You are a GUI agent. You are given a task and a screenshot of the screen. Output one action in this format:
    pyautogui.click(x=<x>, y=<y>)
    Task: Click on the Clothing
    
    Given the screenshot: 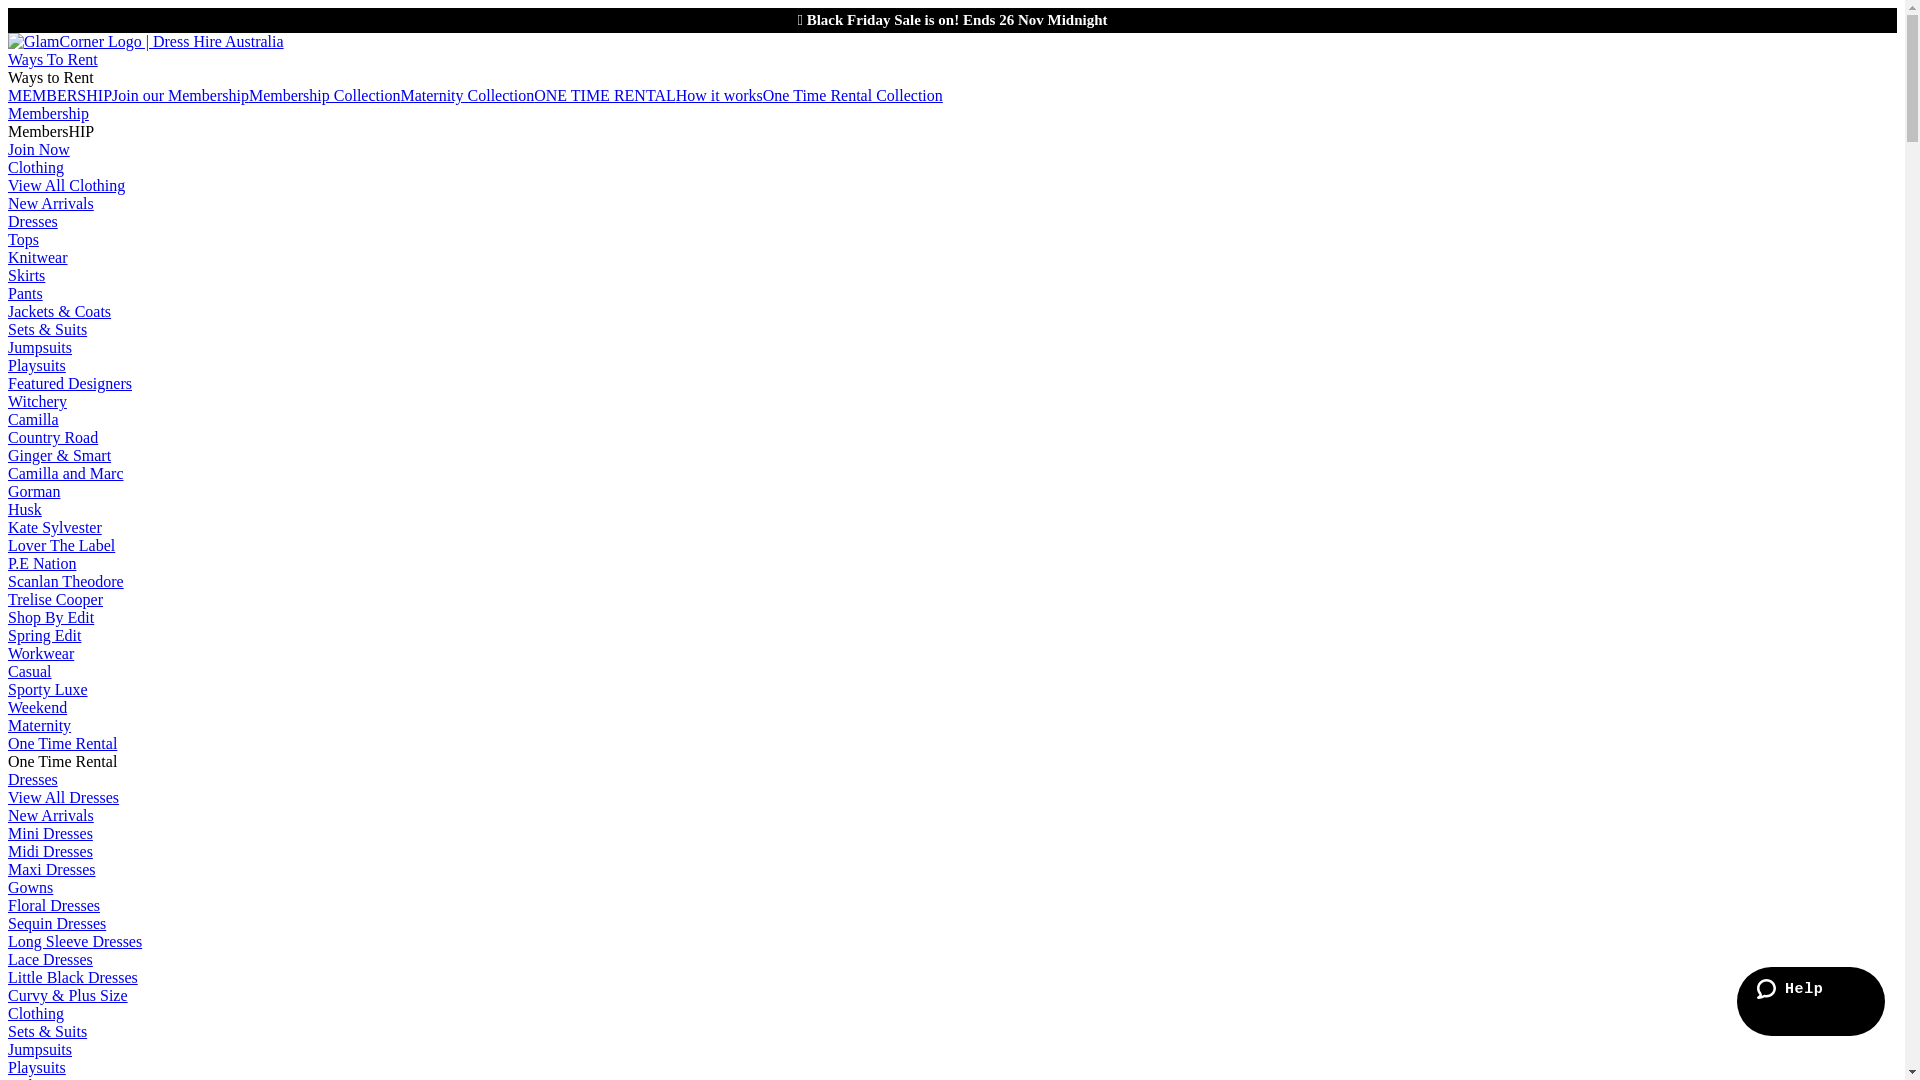 What is the action you would take?
    pyautogui.click(x=36, y=168)
    